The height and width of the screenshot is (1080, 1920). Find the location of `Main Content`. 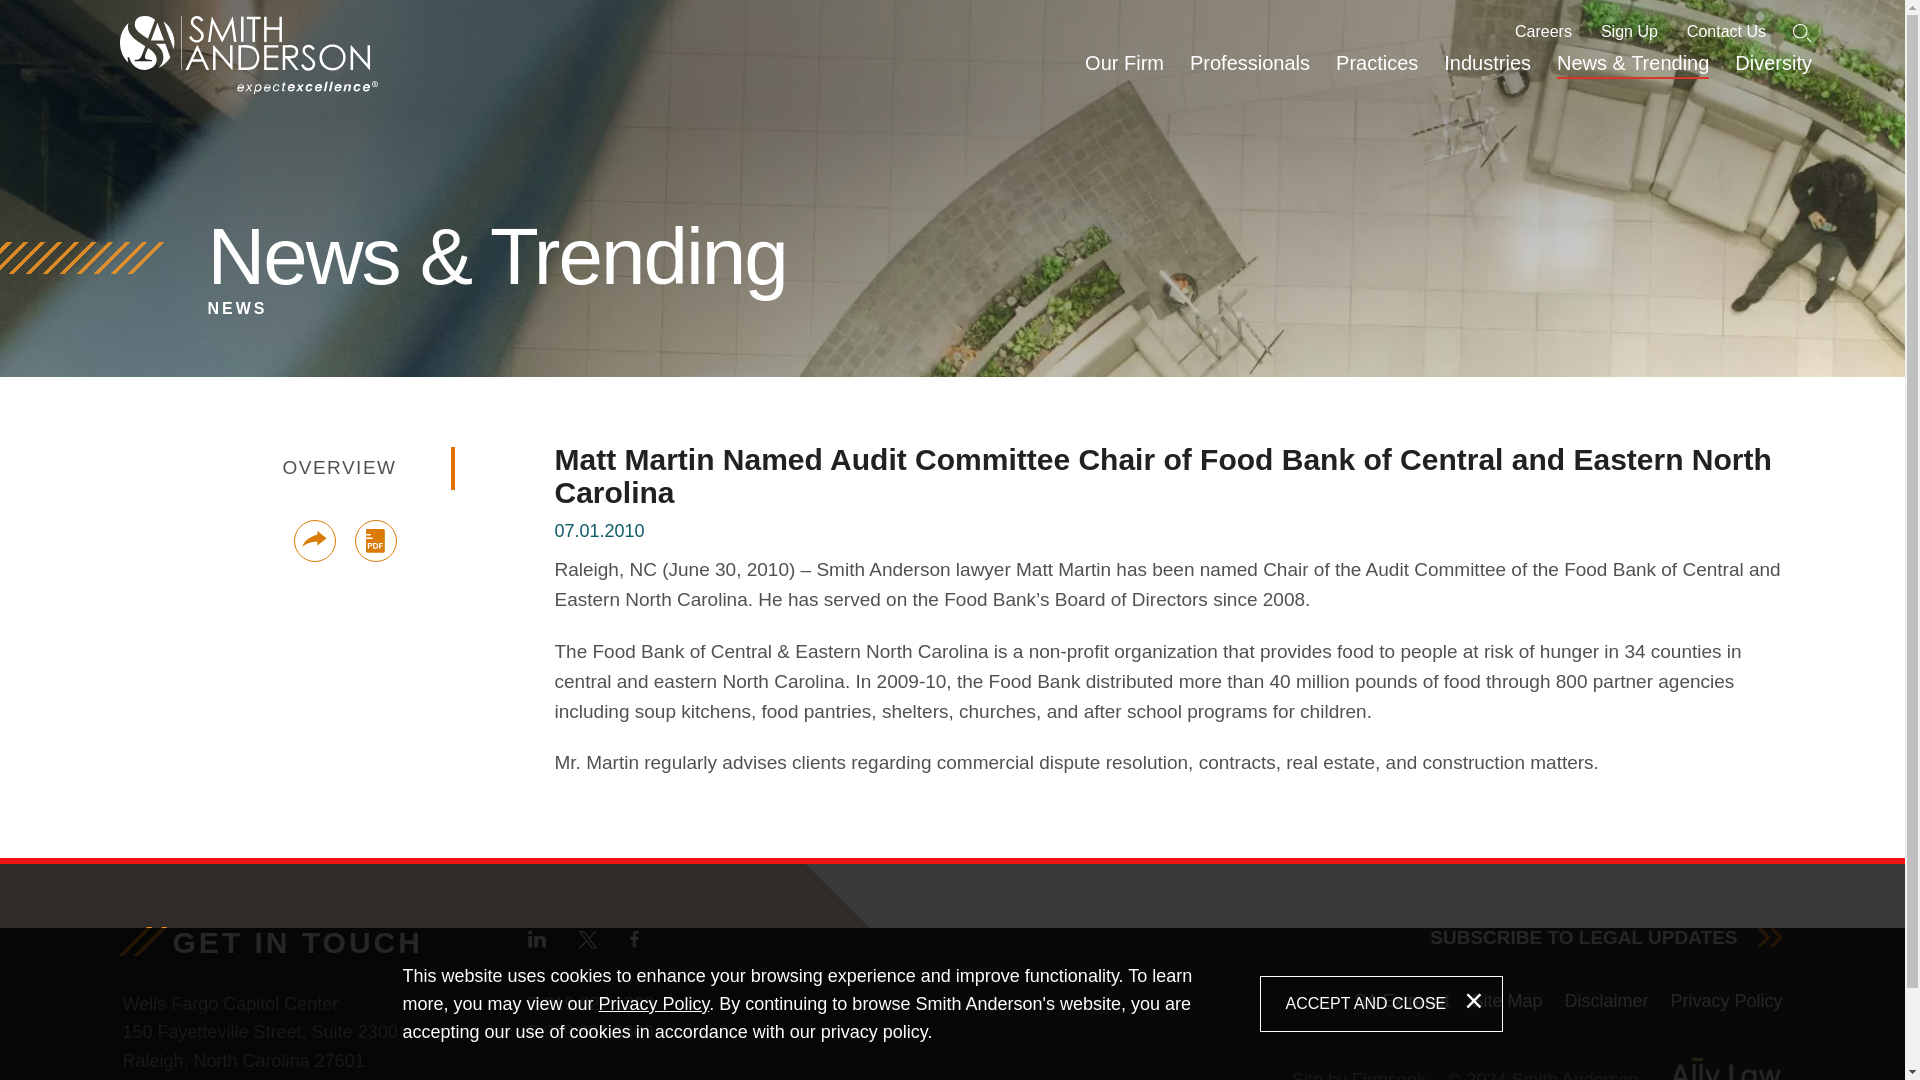

Main Content is located at coordinates (890, 17).